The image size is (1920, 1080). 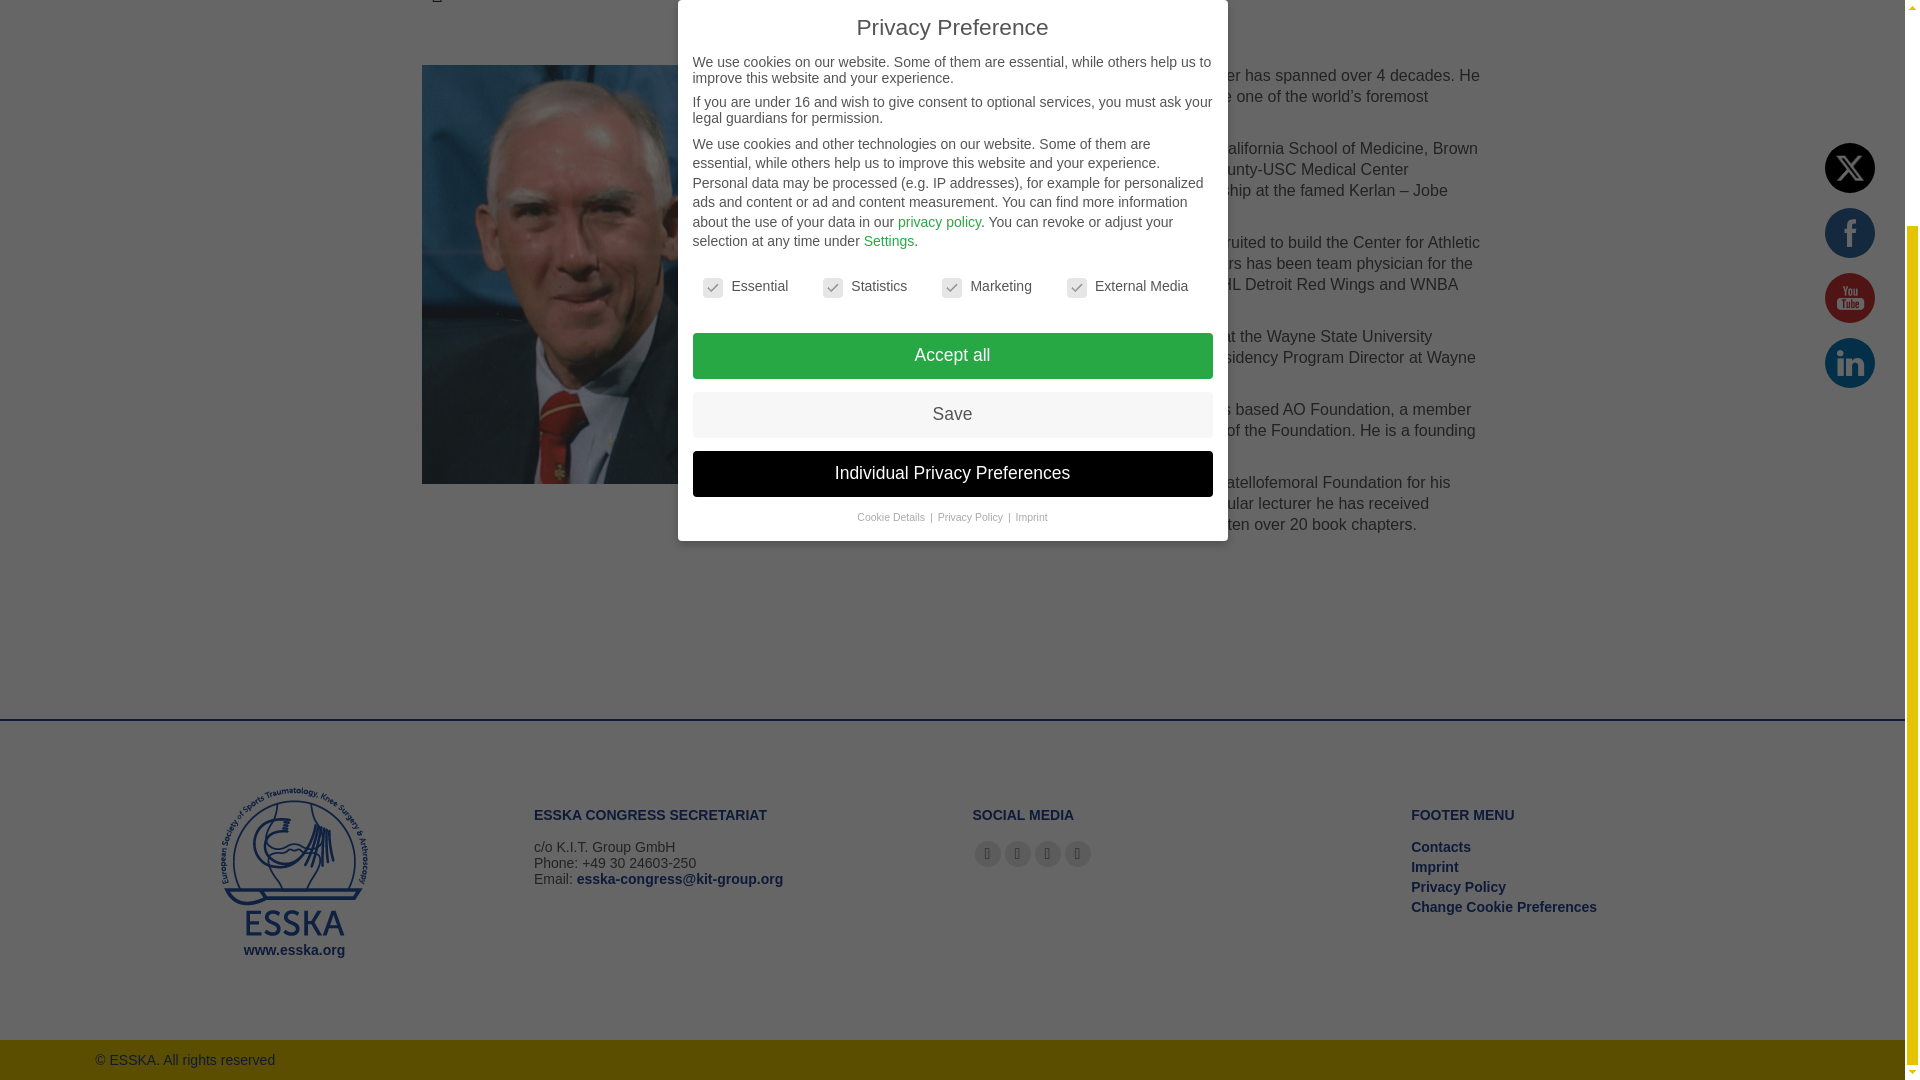 I want to click on Facebook page opens in new window, so click(x=986, y=854).